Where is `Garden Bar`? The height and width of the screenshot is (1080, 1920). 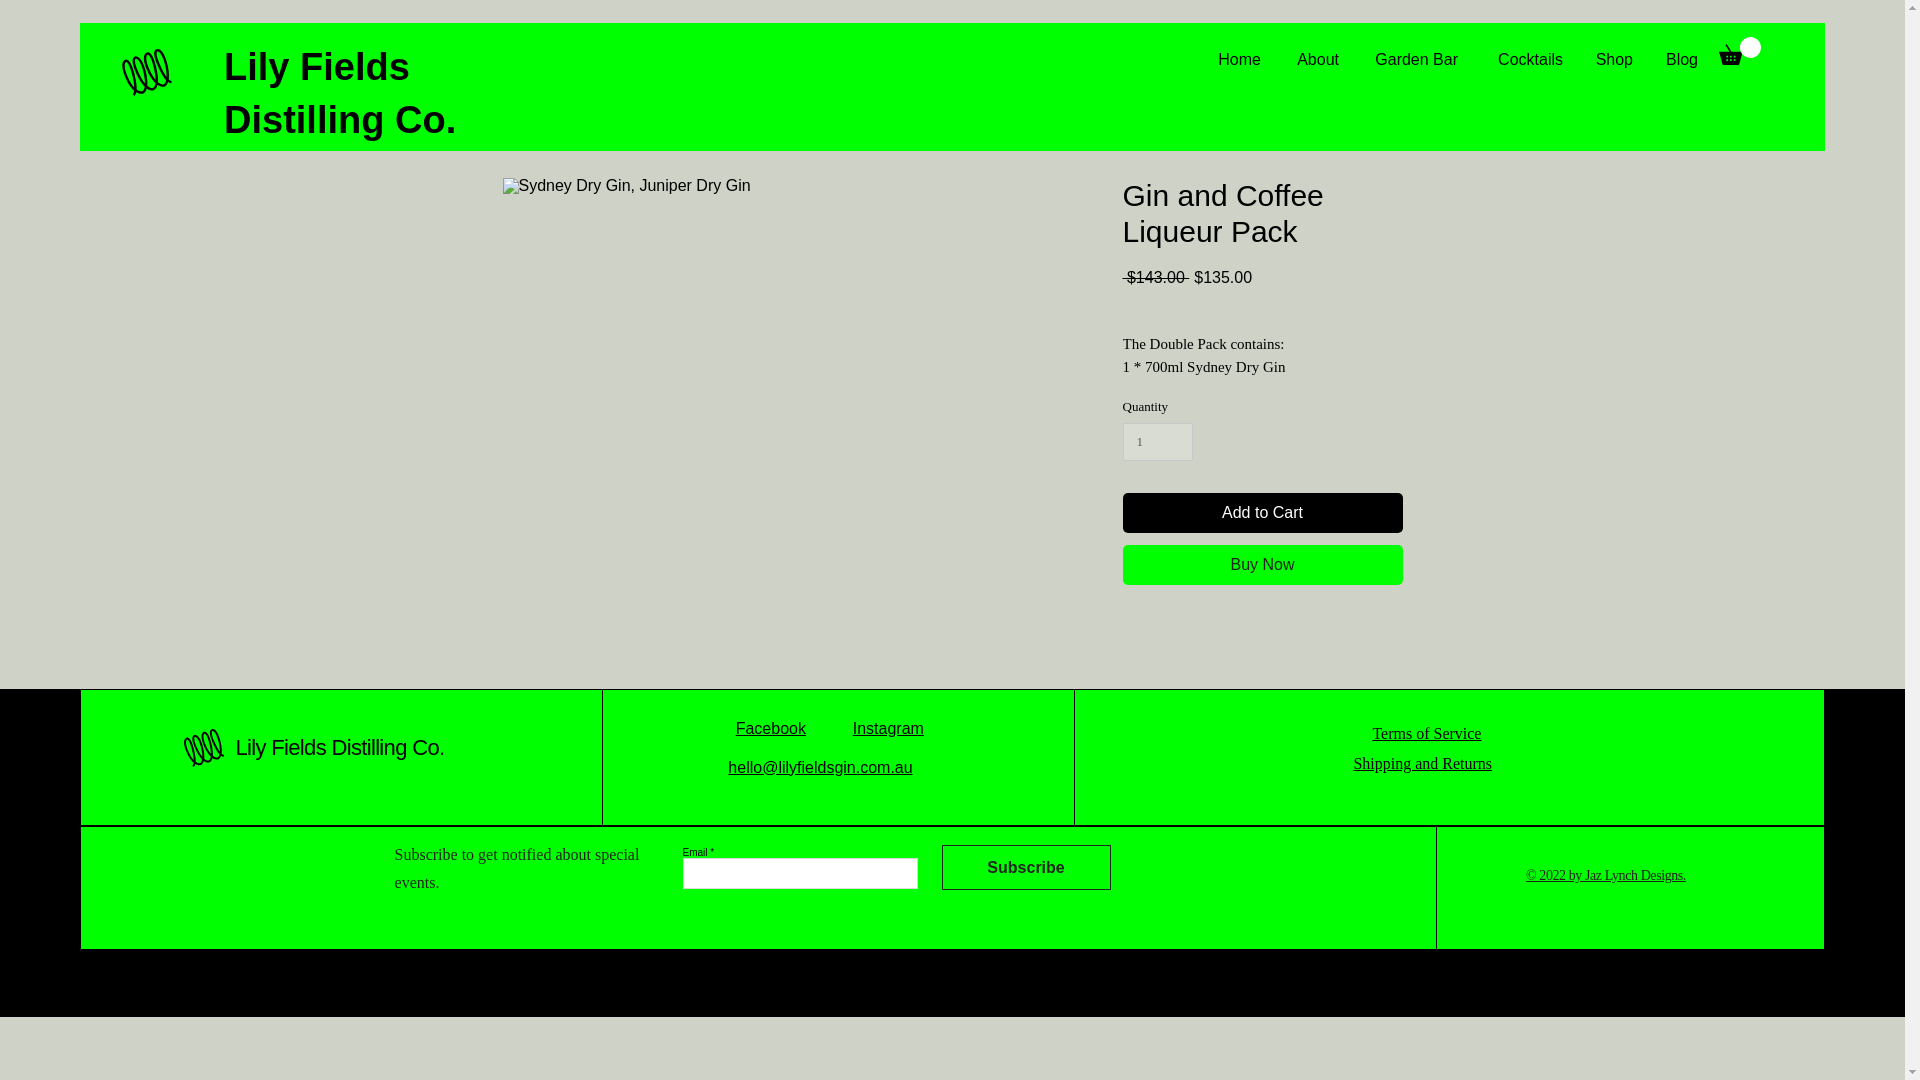
Garden Bar is located at coordinates (1412, 60).